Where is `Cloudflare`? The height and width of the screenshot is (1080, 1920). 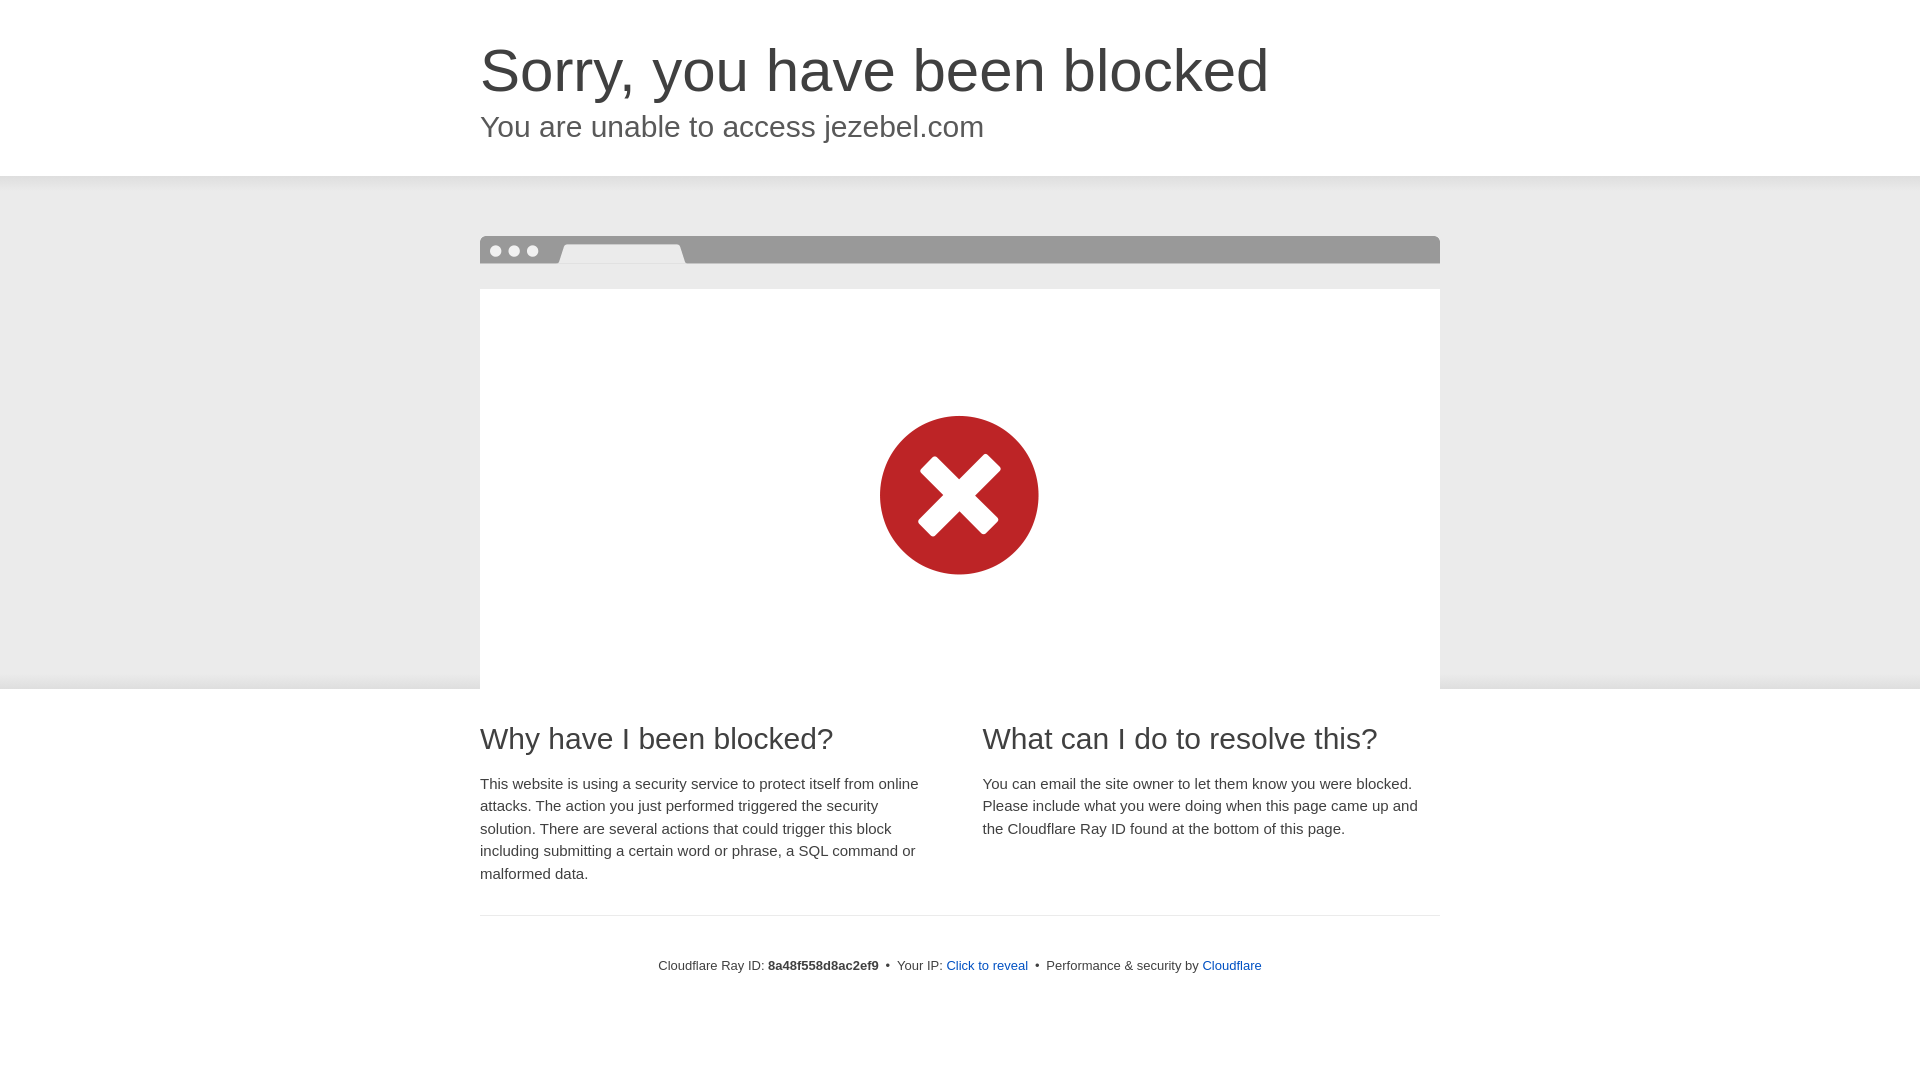 Cloudflare is located at coordinates (1231, 965).